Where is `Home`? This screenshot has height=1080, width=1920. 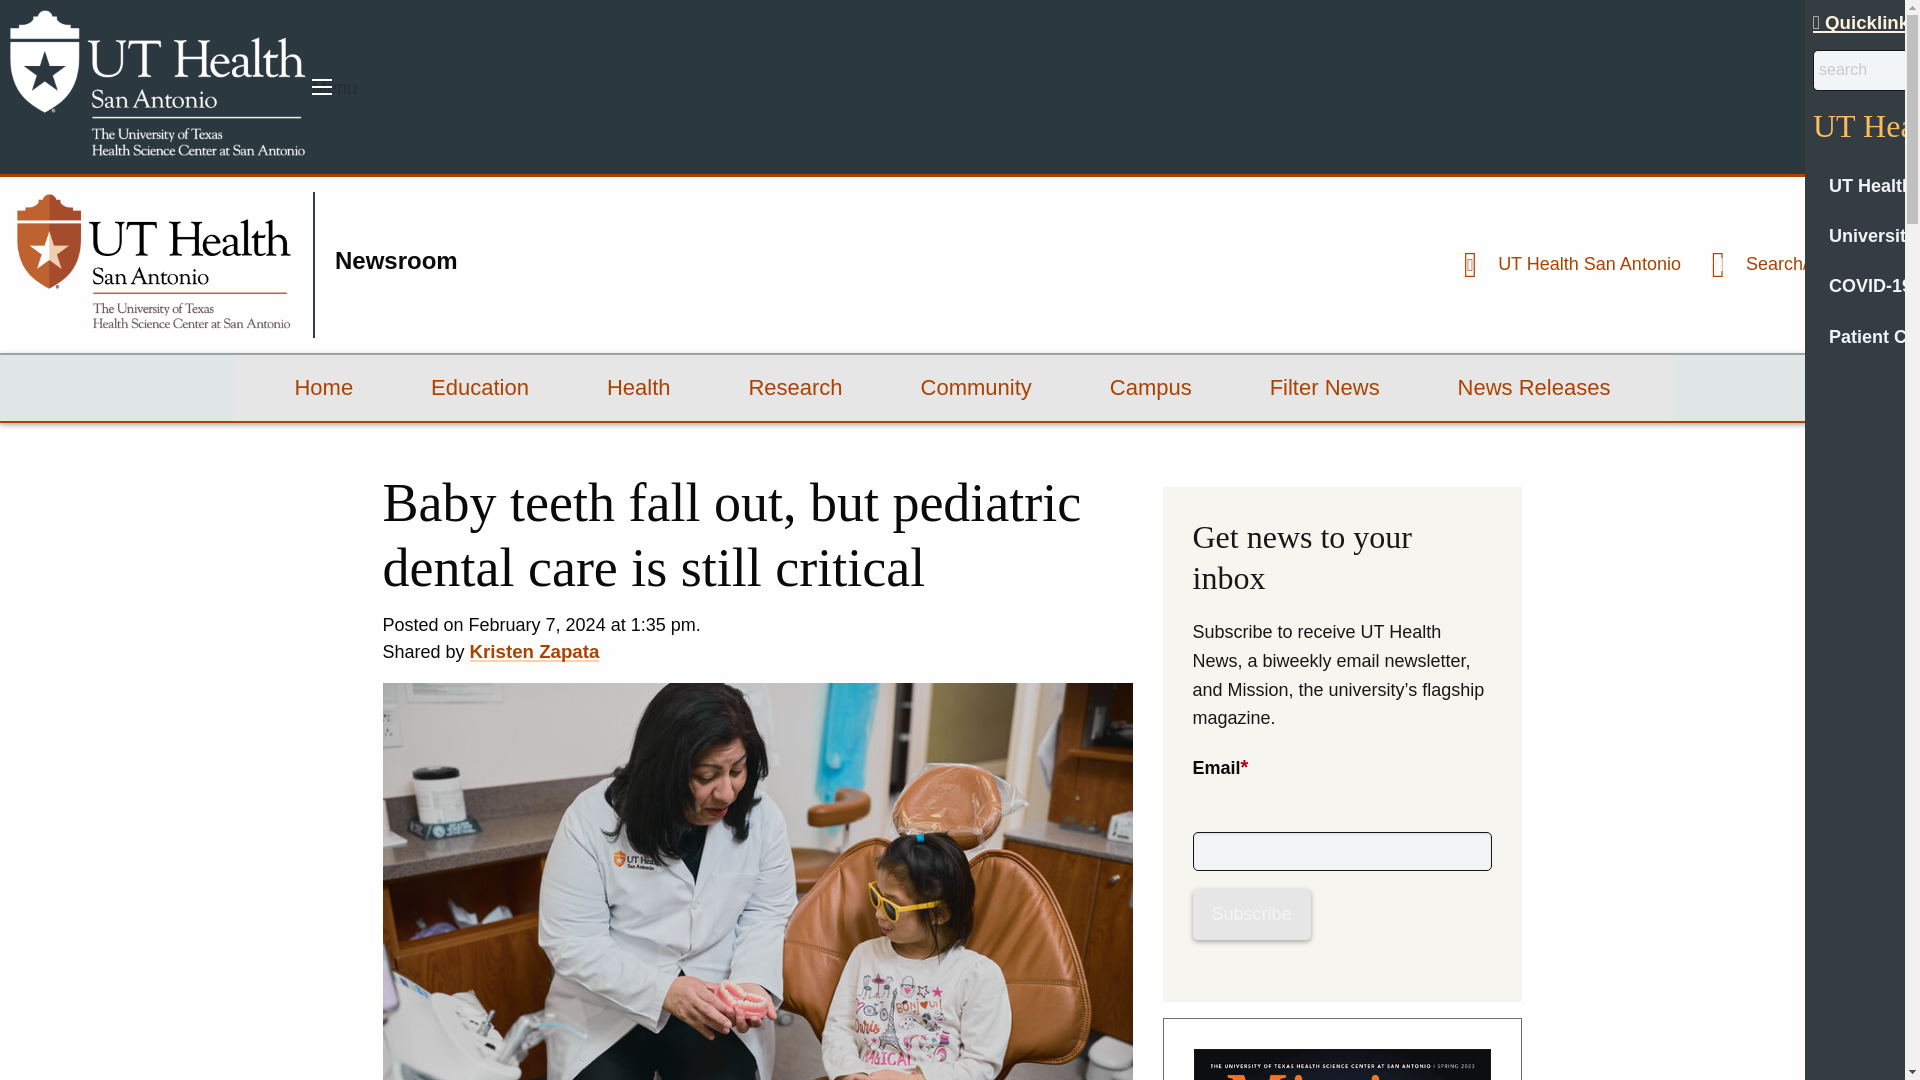 Home is located at coordinates (323, 388).